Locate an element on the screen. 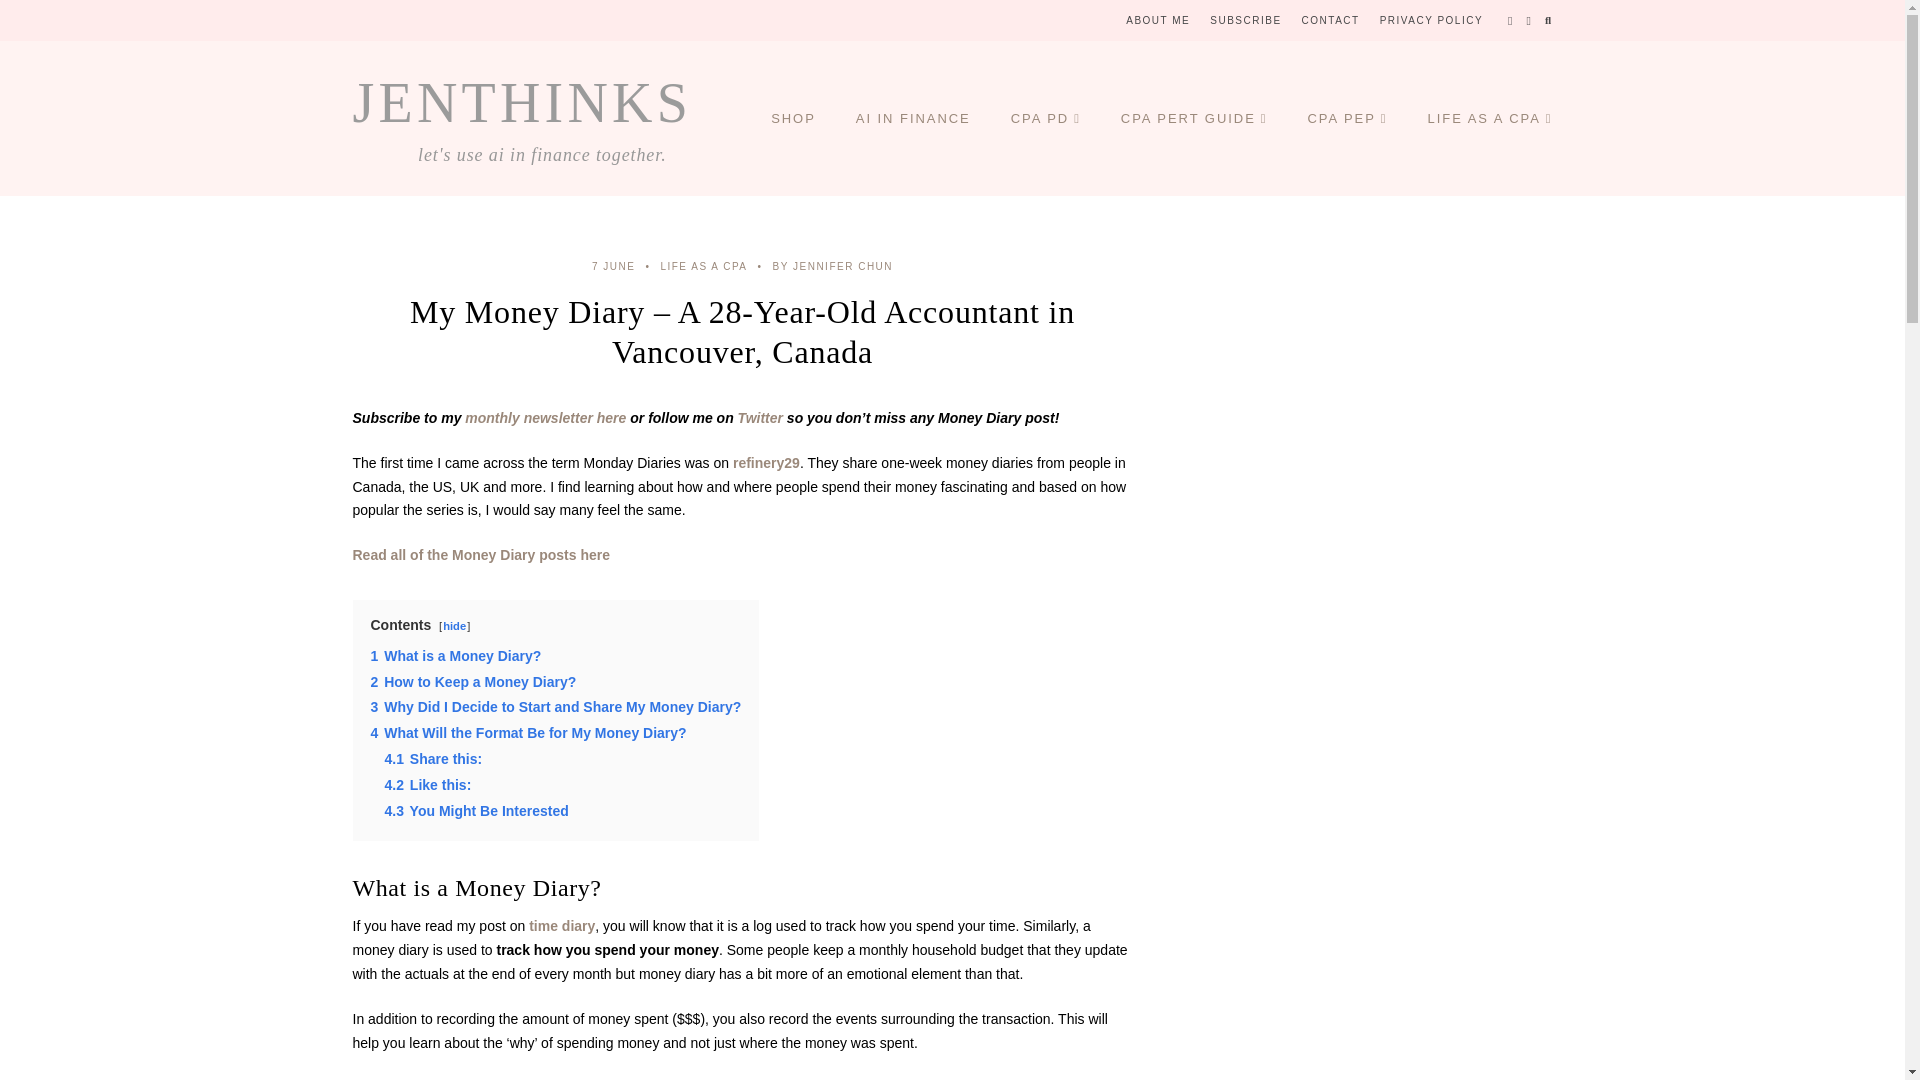 This screenshot has height=1080, width=1920. Jennifer Chun is located at coordinates (834, 266).